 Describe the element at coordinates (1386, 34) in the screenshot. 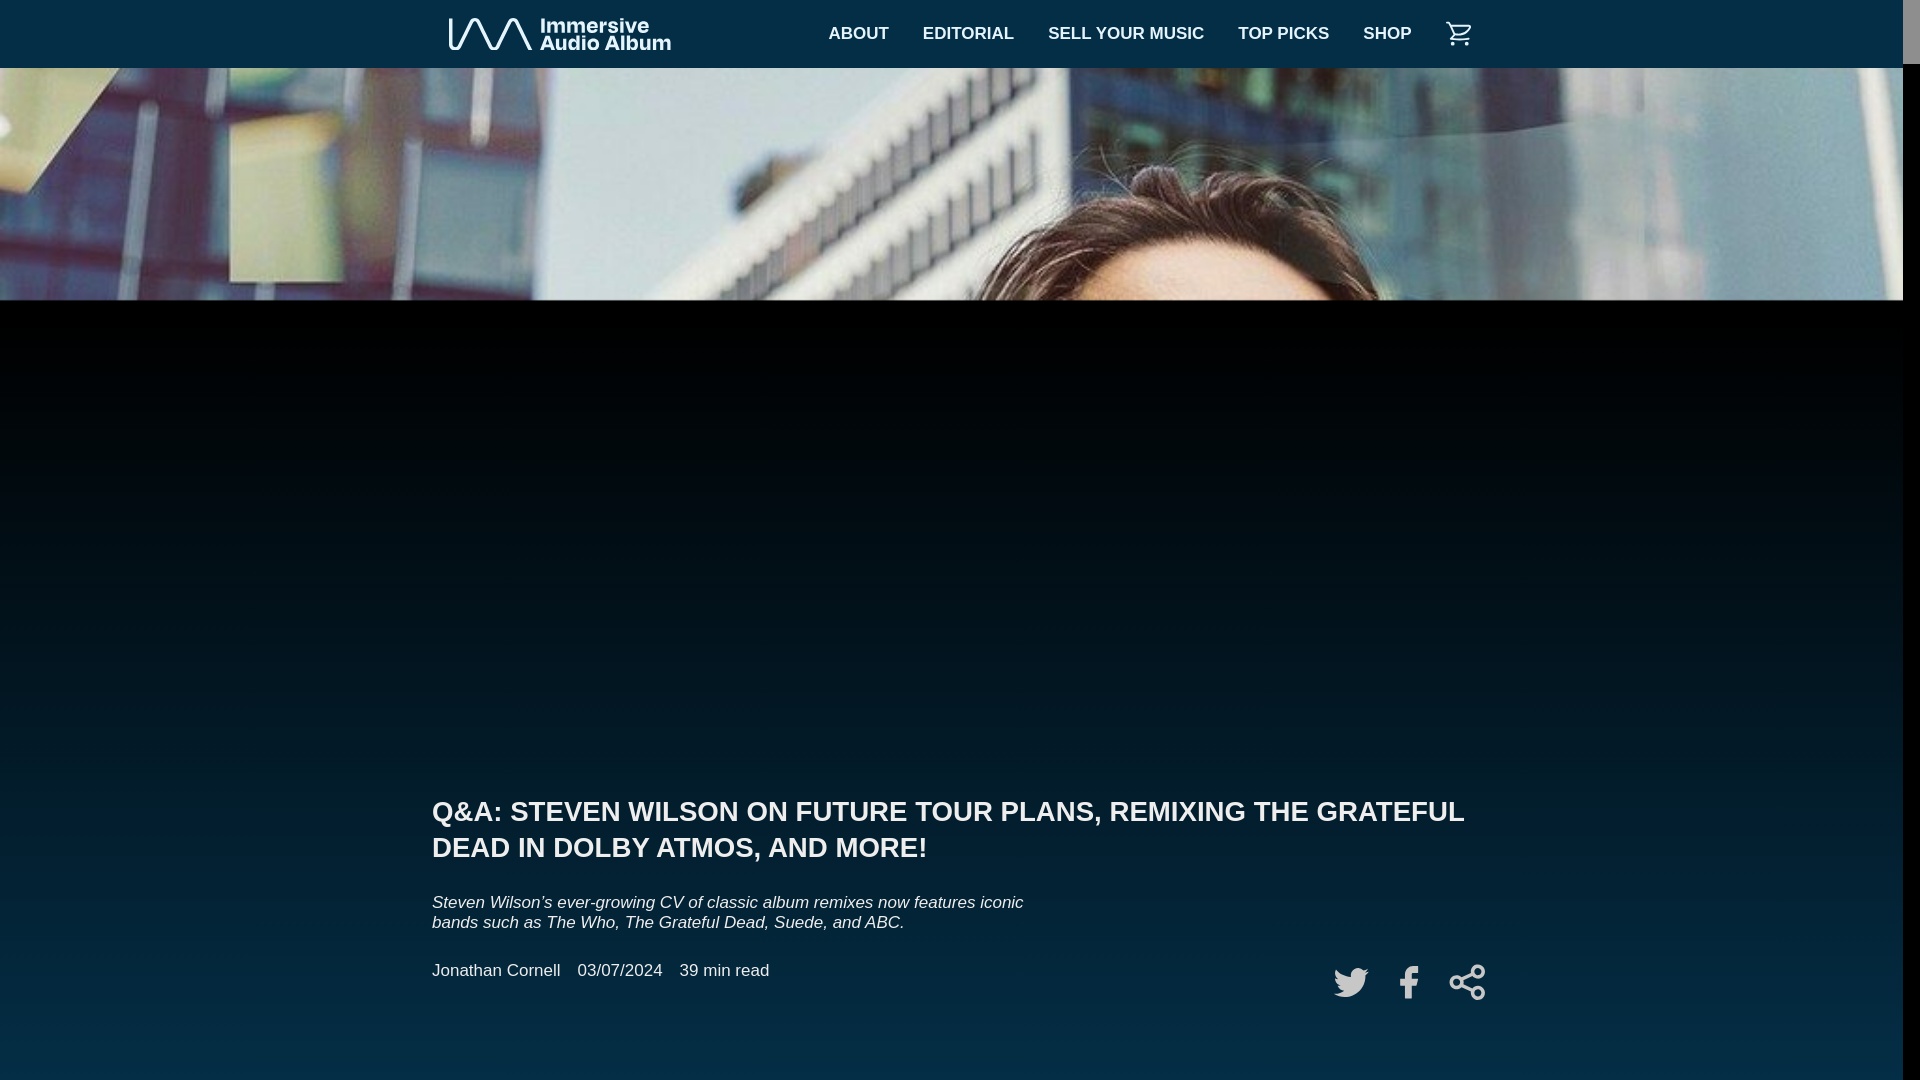

I see `SHOP` at that location.